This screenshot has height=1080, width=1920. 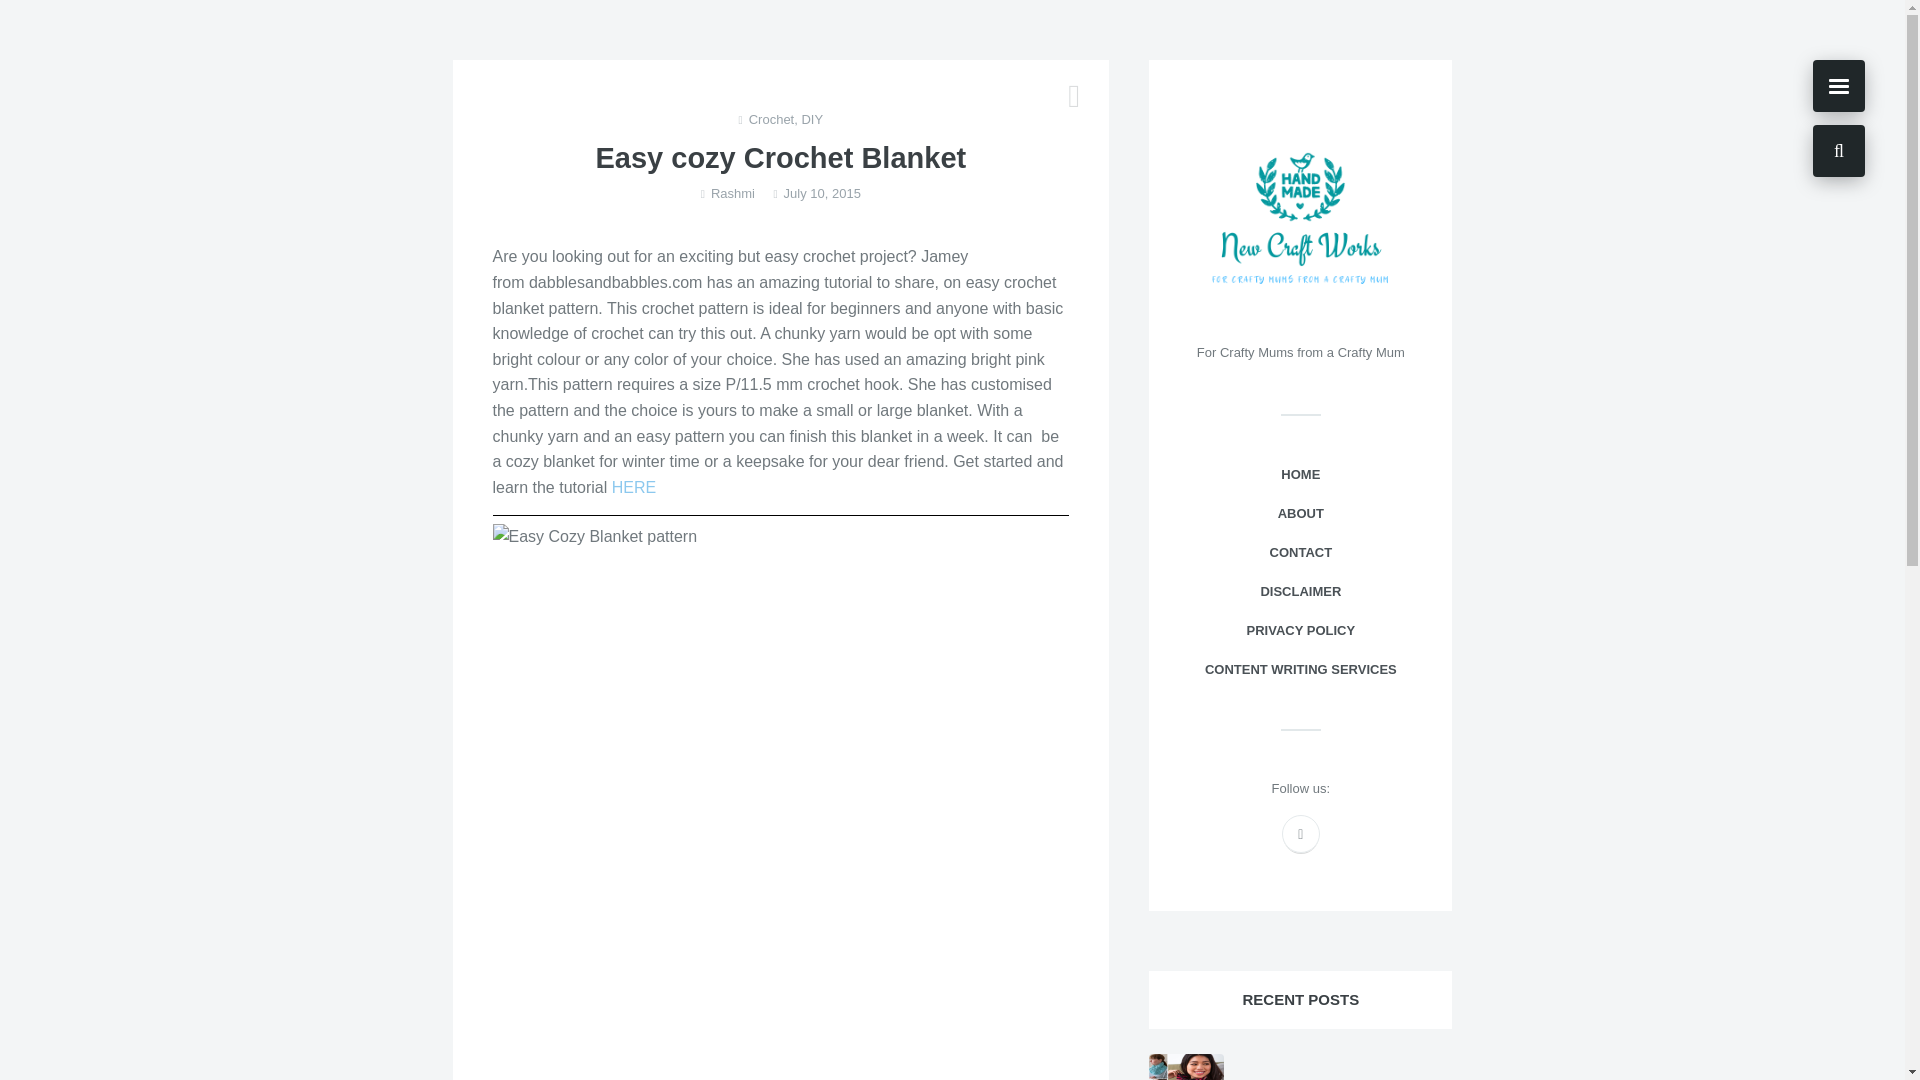 I want to click on Crochet, so click(x=771, y=120).